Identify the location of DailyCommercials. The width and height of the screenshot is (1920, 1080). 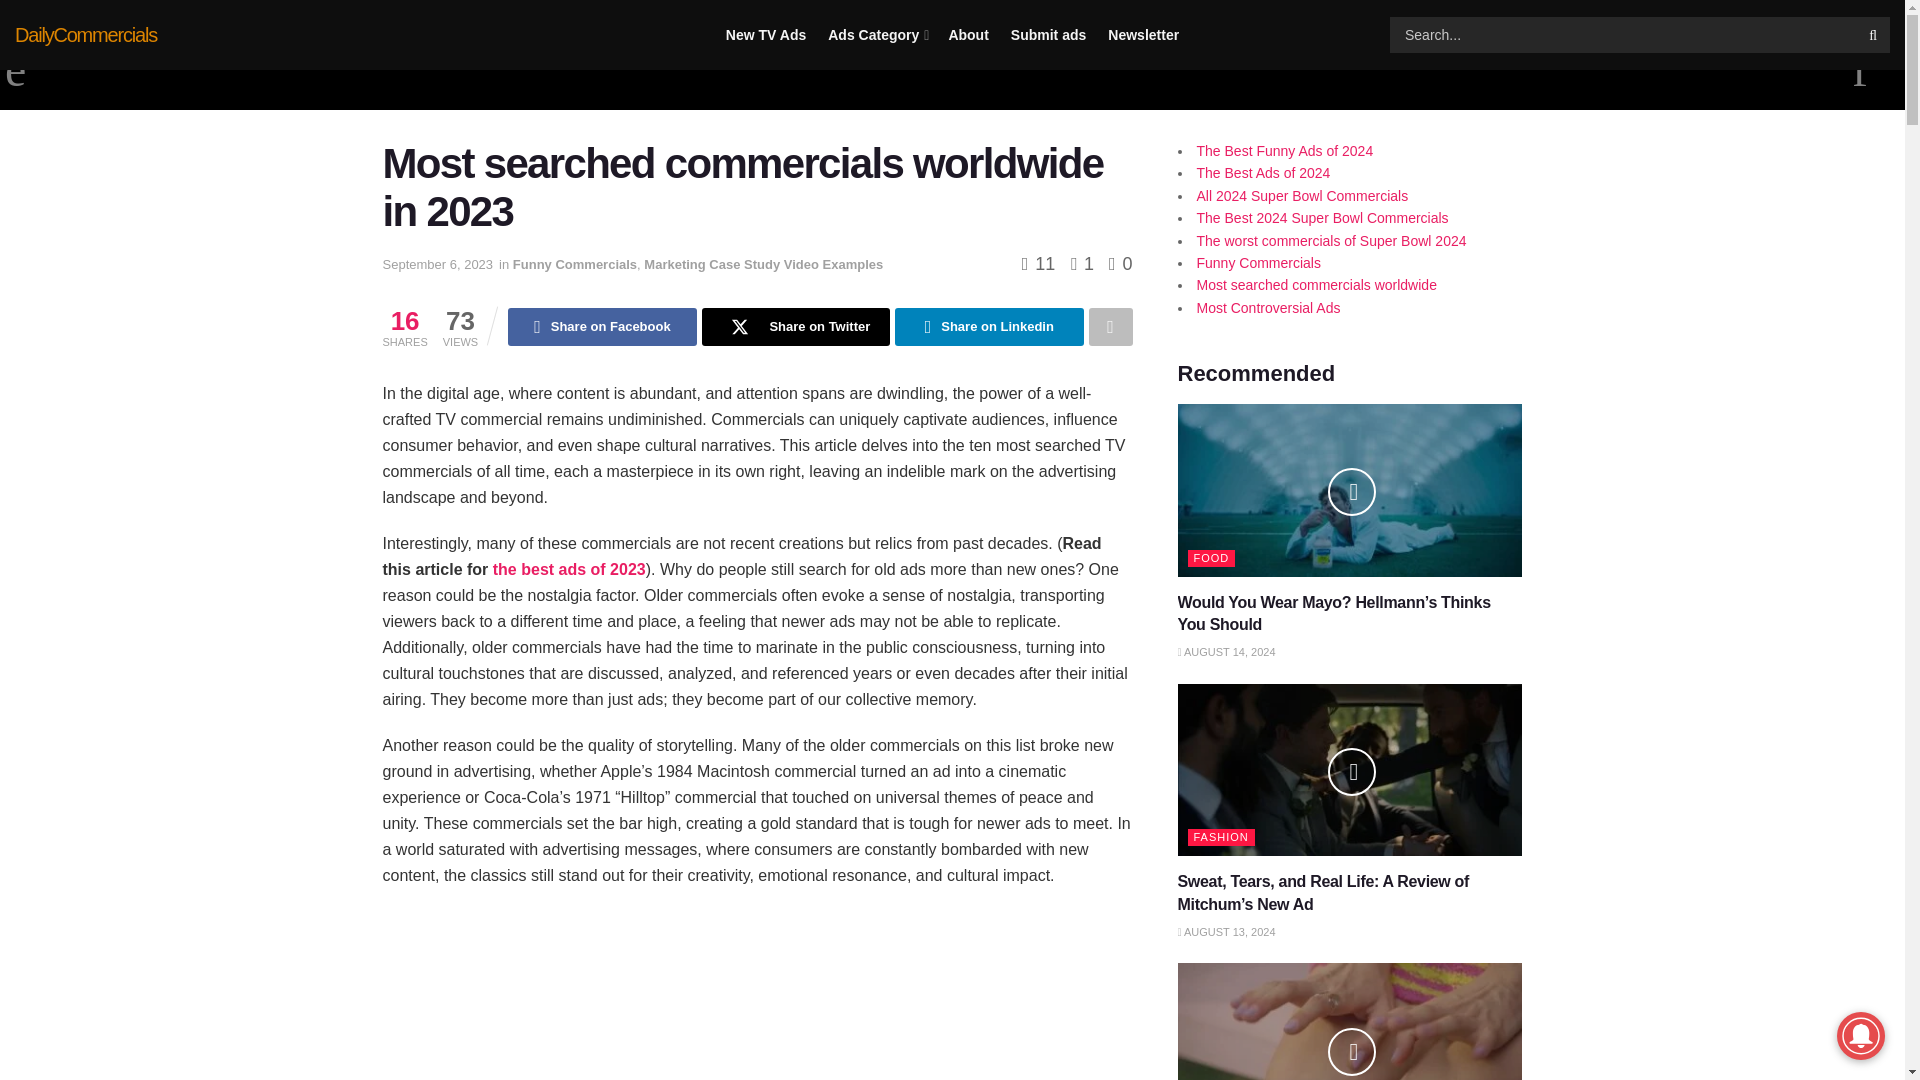
(86, 34).